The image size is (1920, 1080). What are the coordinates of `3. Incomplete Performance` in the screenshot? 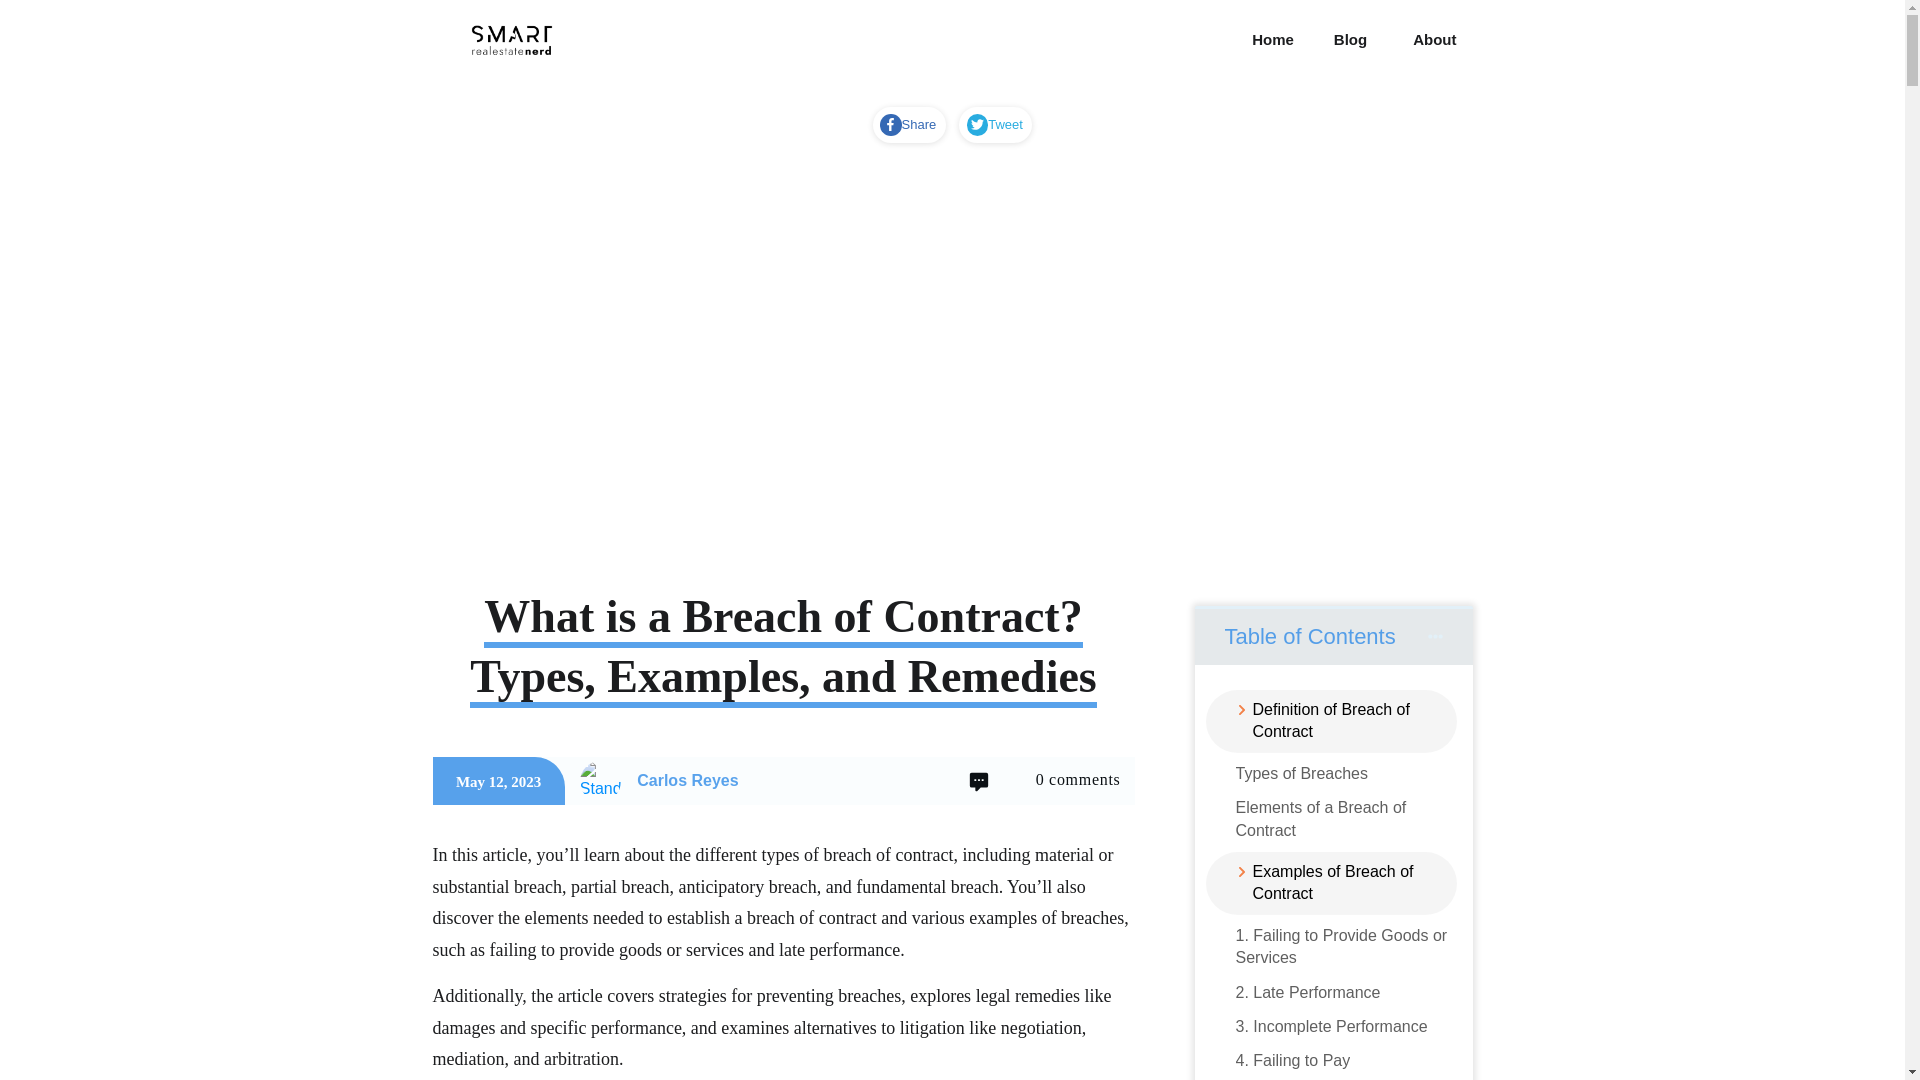 It's located at (1332, 1026).